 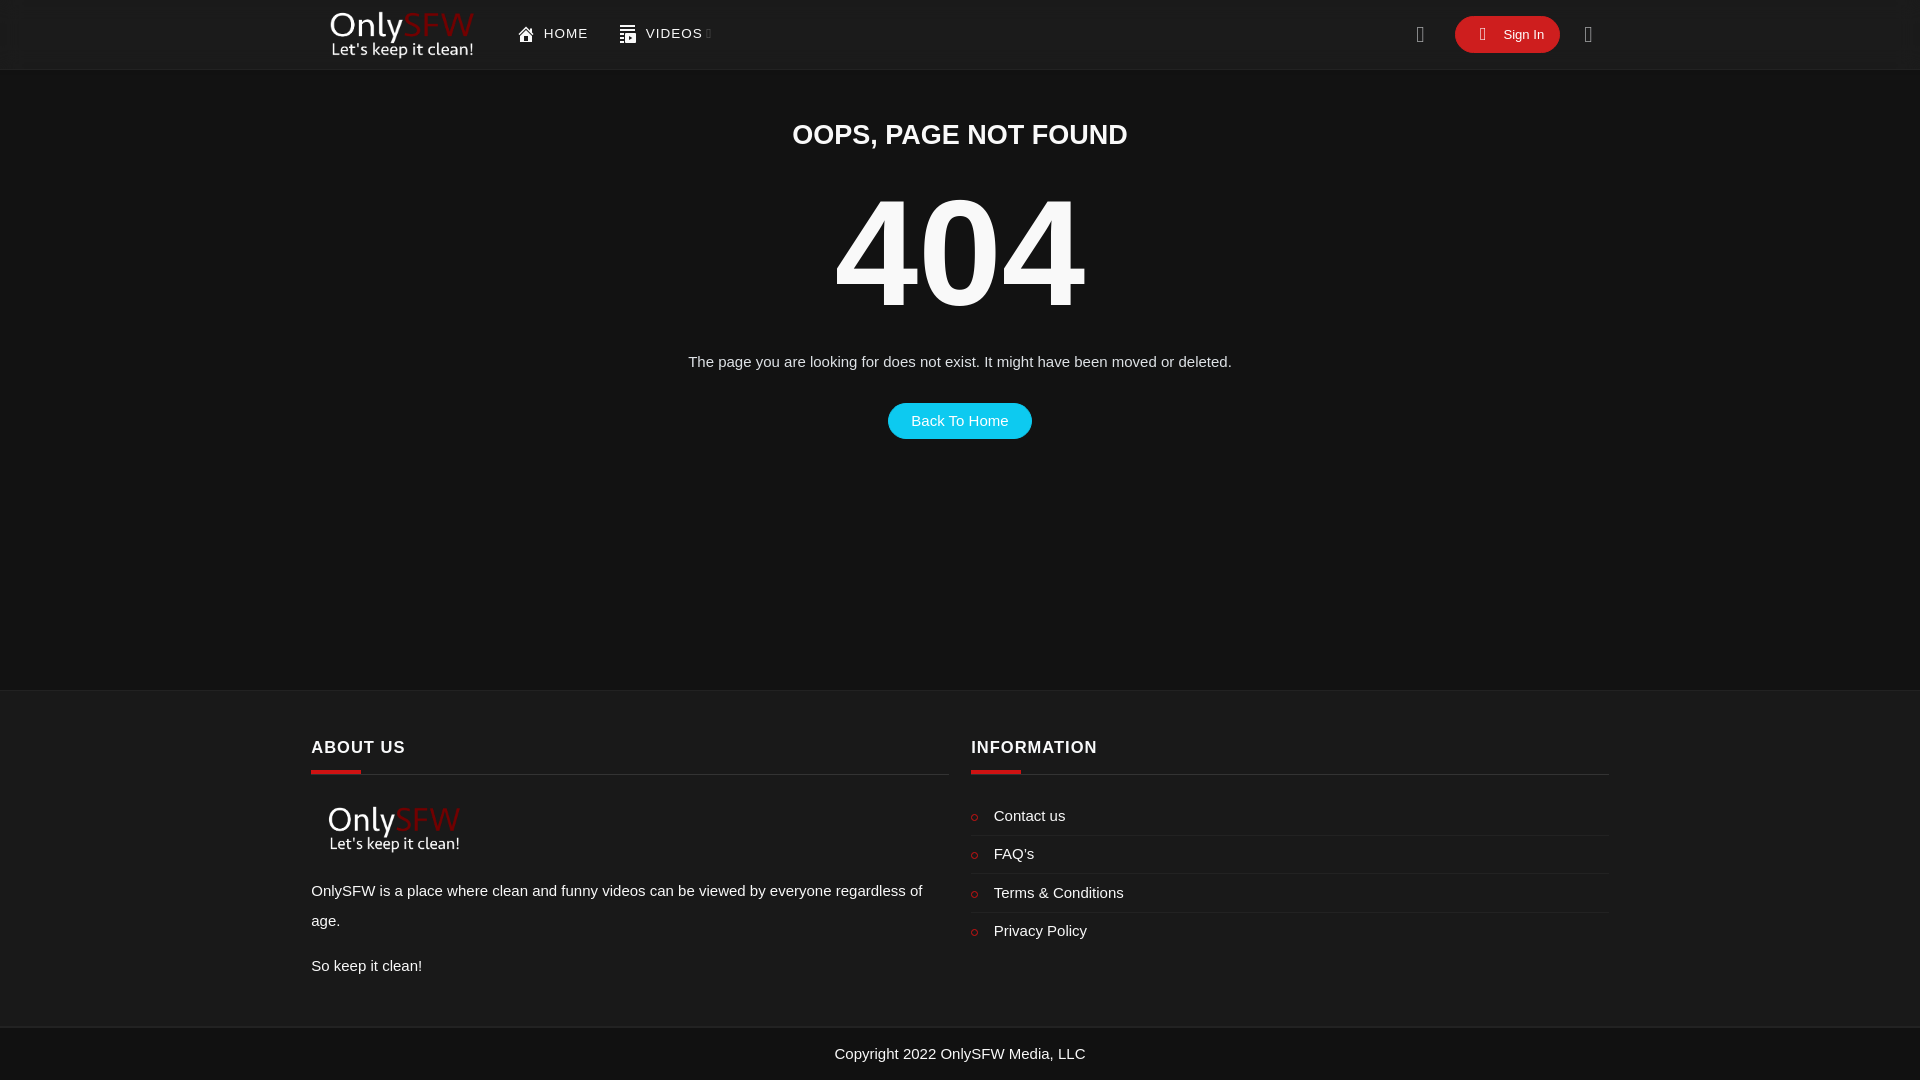 I want to click on HOME, so click(x=552, y=34).